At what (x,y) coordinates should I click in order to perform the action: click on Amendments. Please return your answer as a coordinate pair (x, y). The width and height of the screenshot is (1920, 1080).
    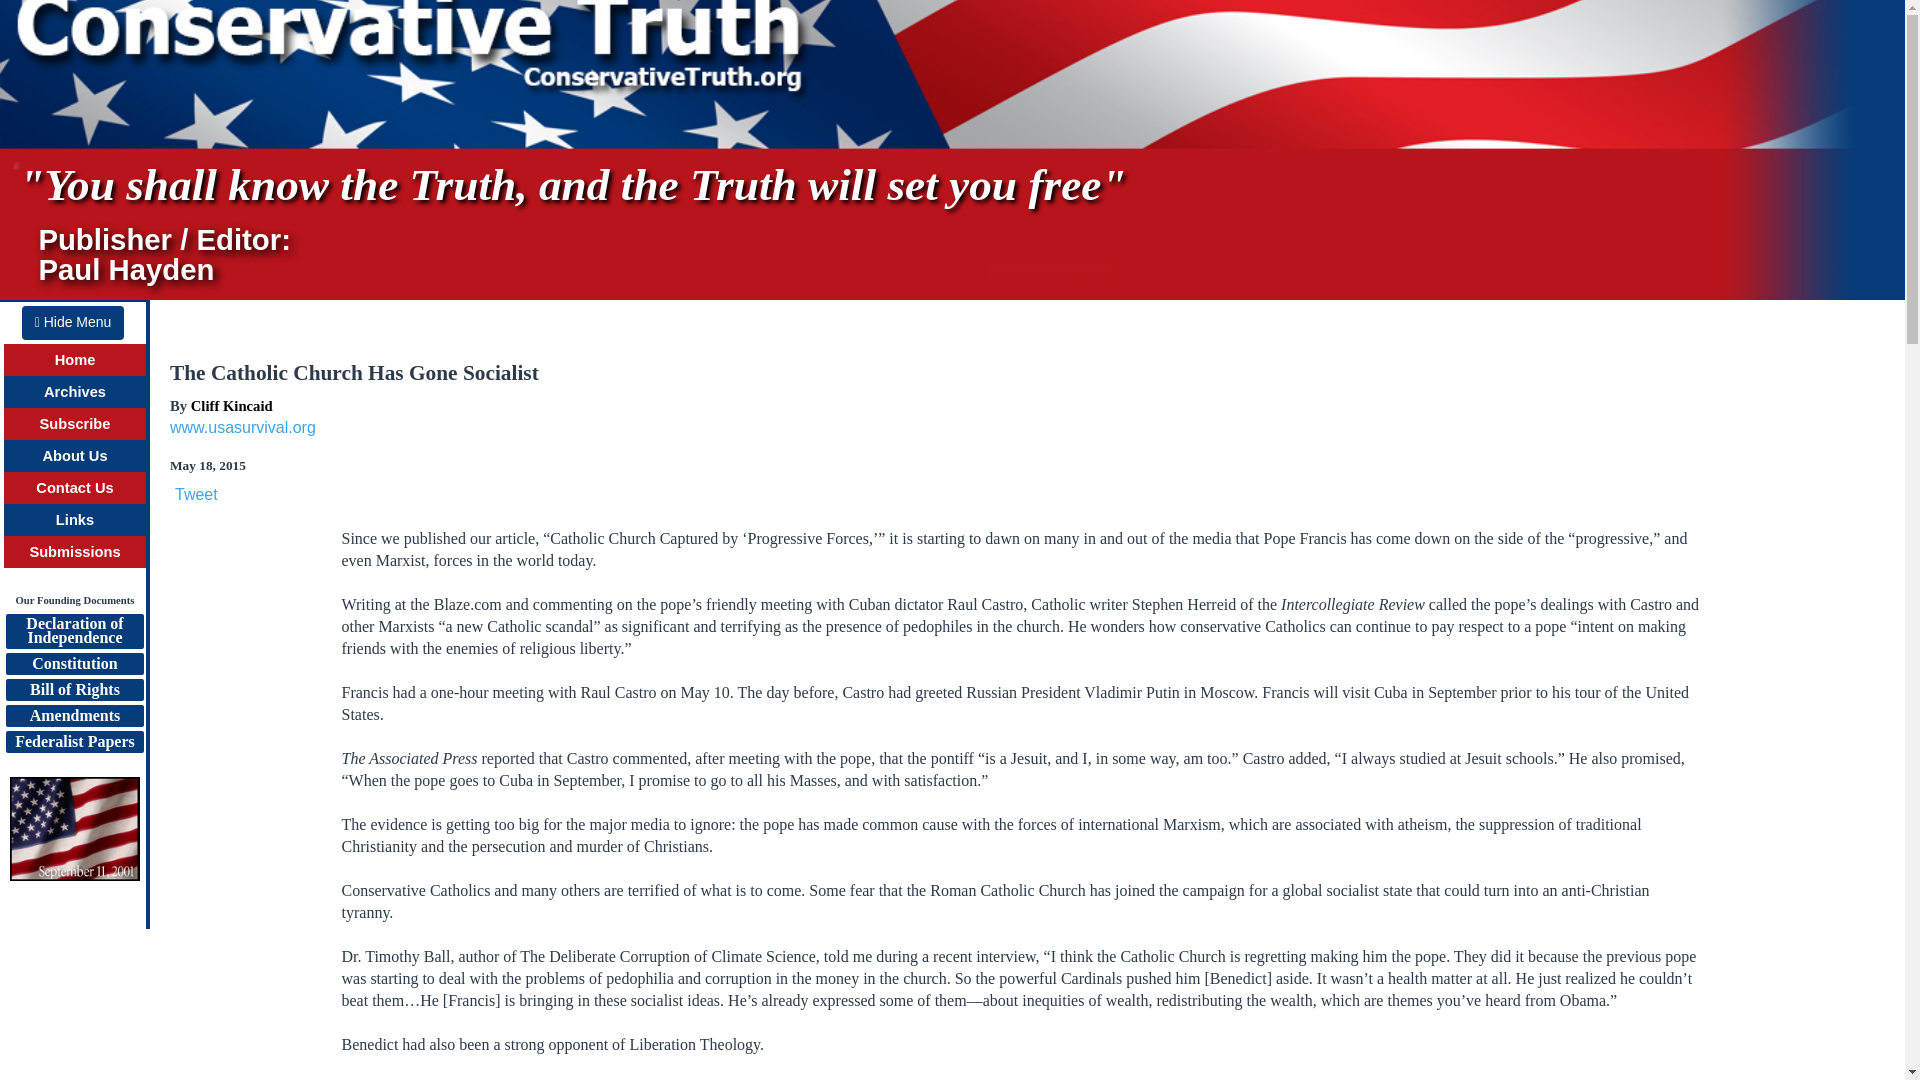
    Looking at the image, I should click on (74, 742).